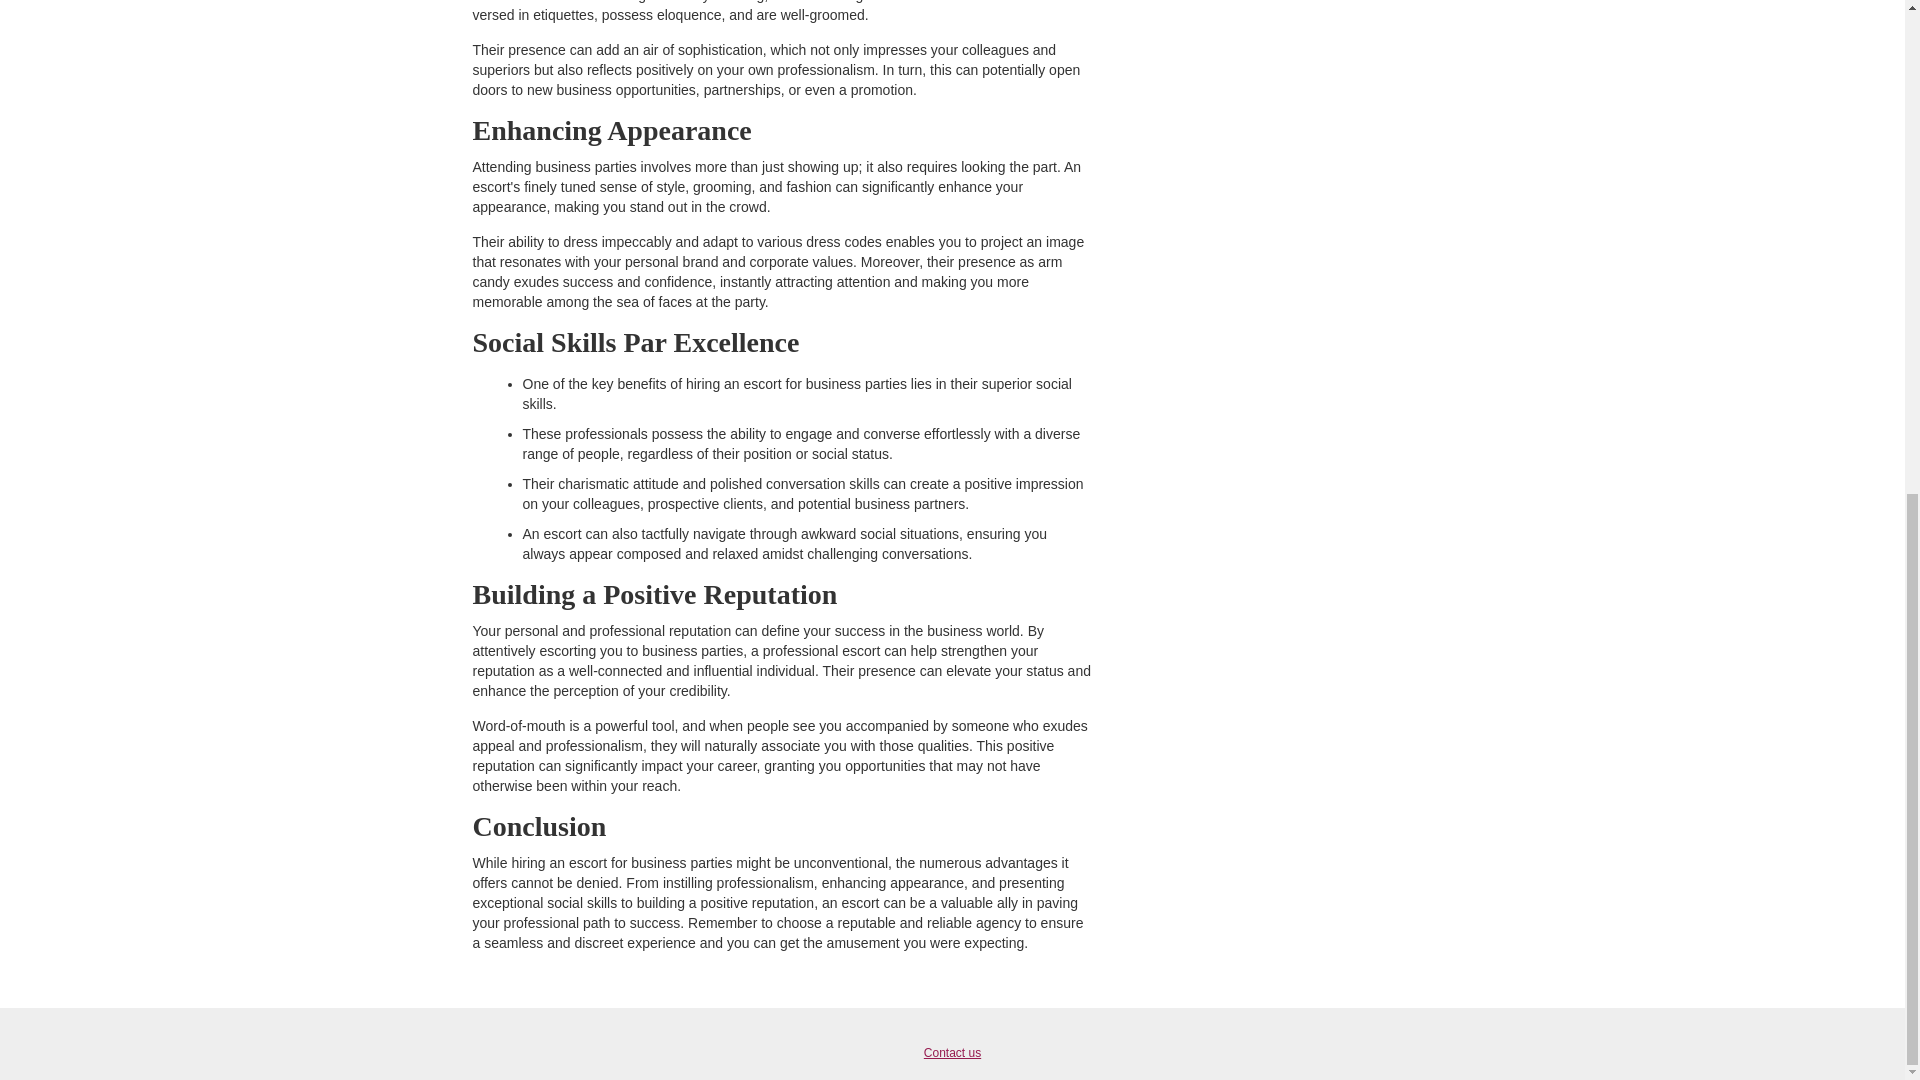 This screenshot has width=1920, height=1080. Describe the element at coordinates (952, 1052) in the screenshot. I see `Contact us` at that location.